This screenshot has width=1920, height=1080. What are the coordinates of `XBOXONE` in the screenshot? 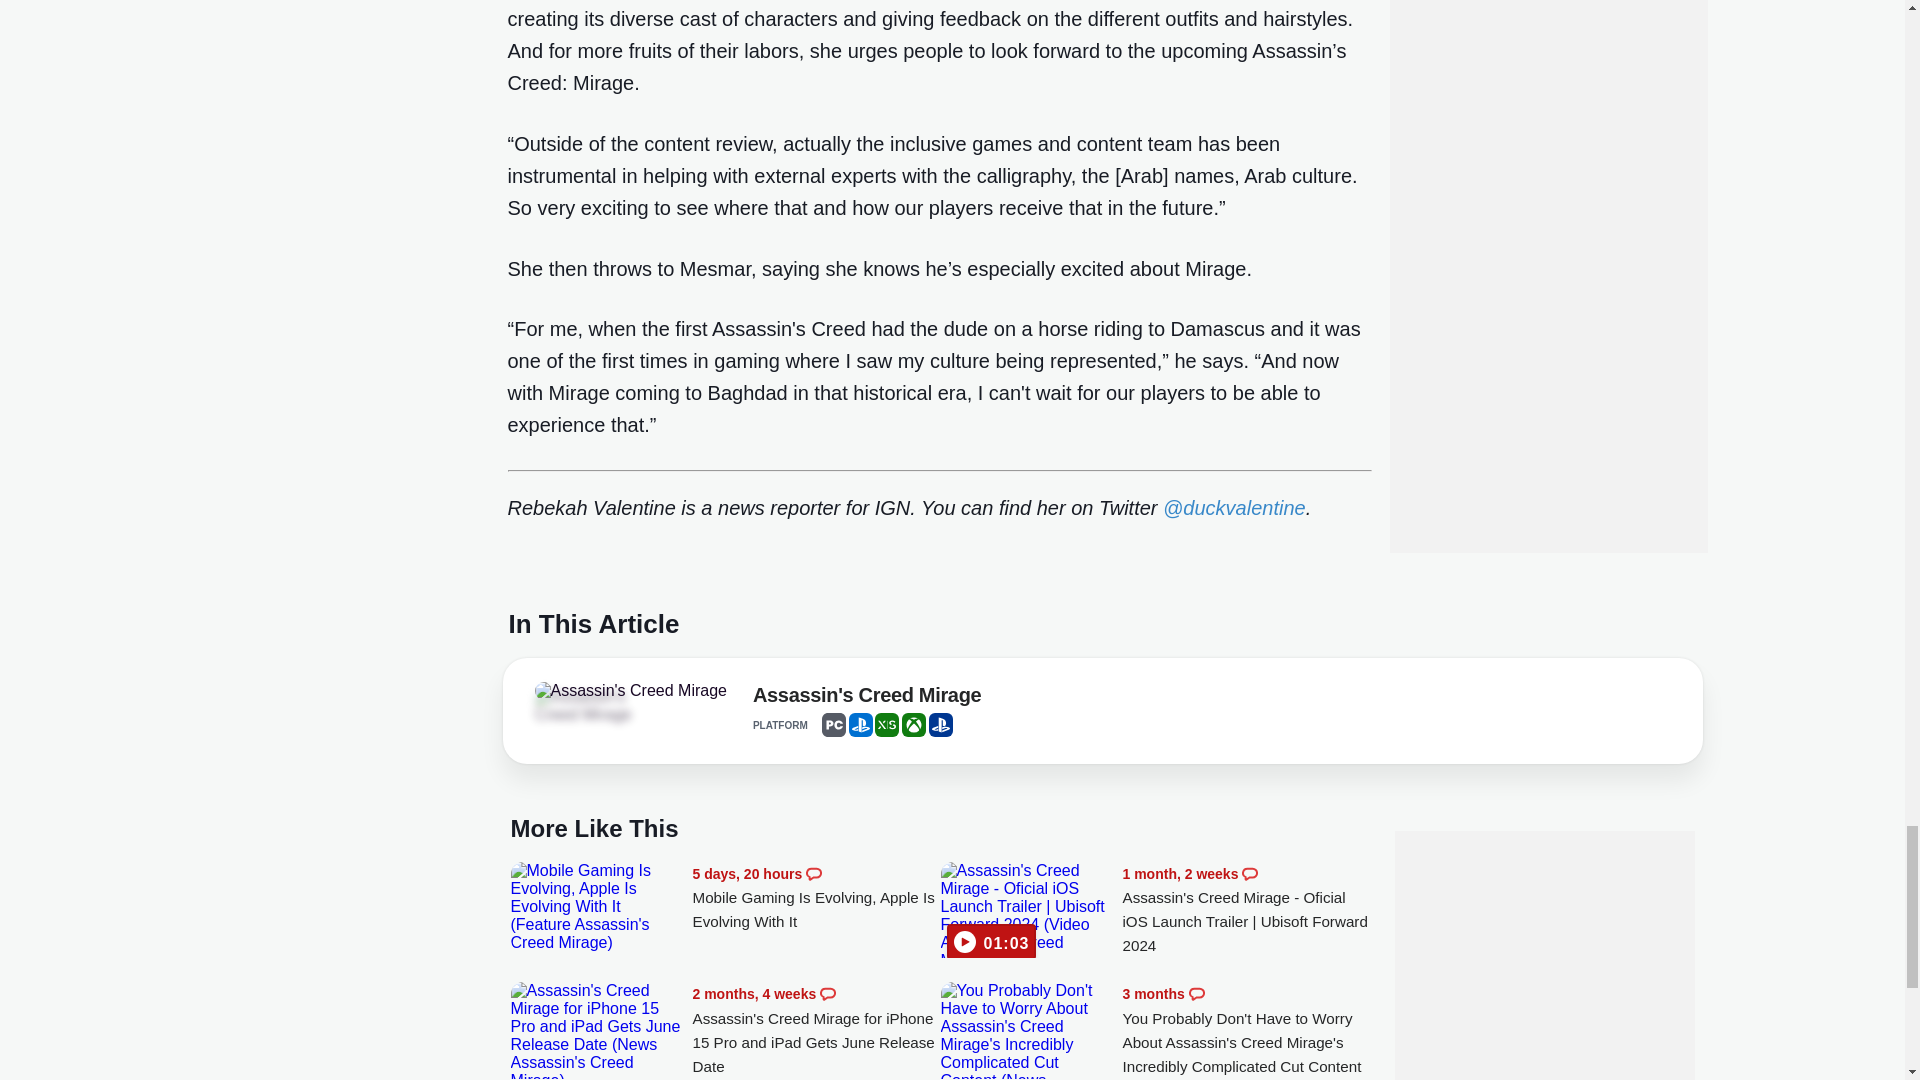 It's located at (914, 724).